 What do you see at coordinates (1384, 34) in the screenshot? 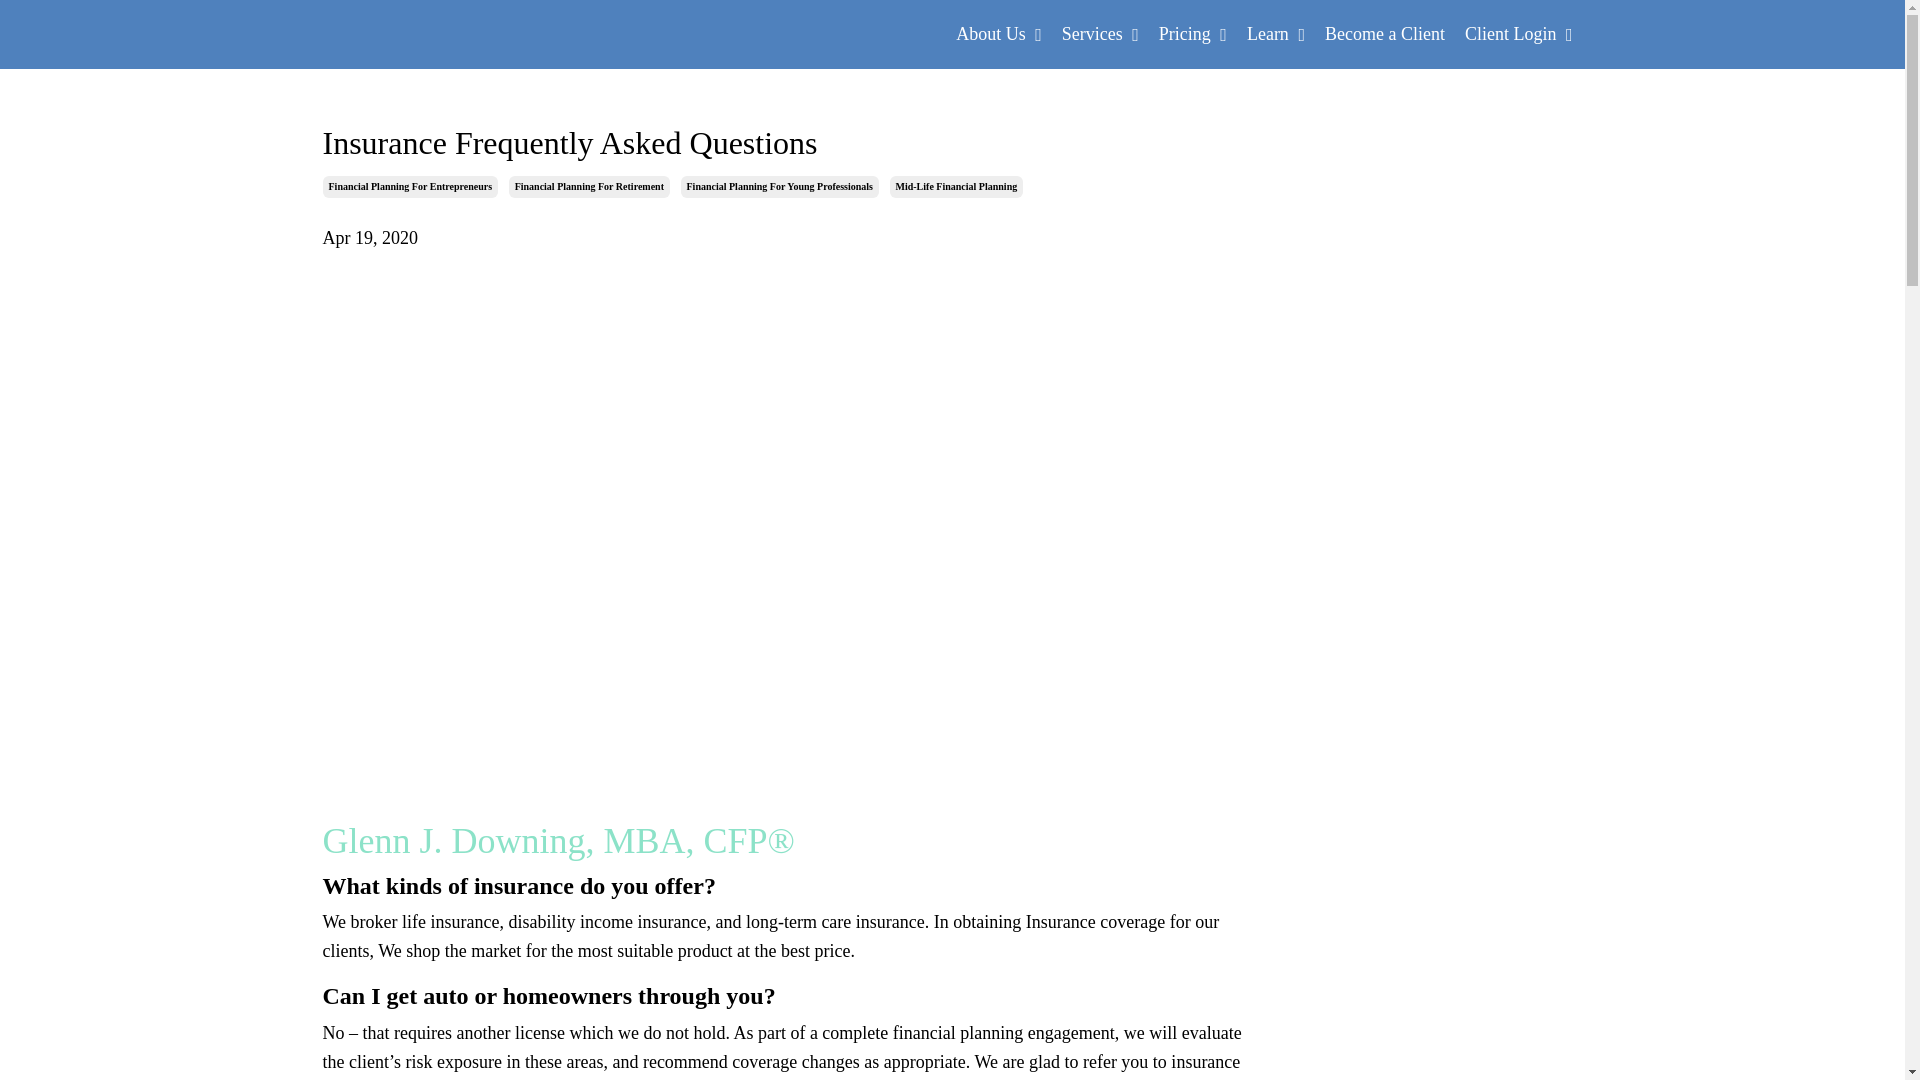
I see `Become a Client` at bounding box center [1384, 34].